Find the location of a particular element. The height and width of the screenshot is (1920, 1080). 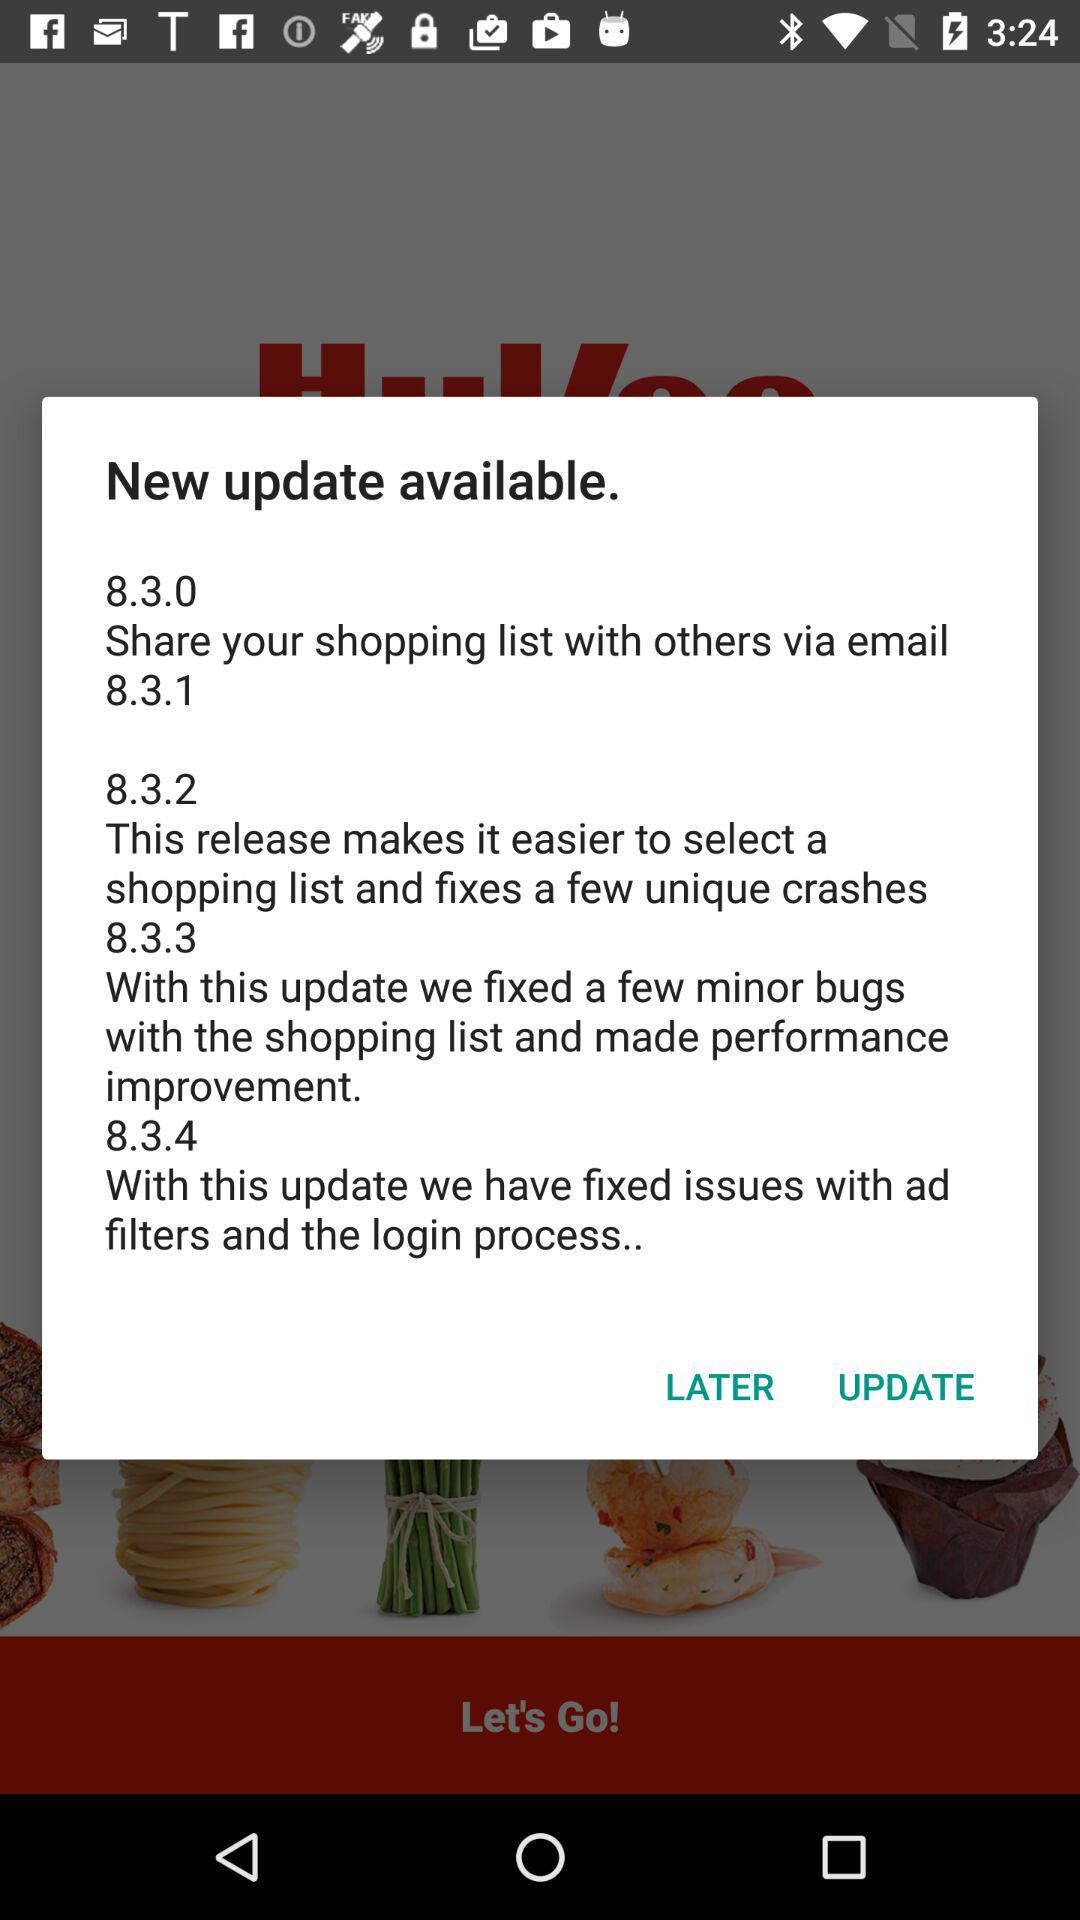

choose later item is located at coordinates (720, 1385).